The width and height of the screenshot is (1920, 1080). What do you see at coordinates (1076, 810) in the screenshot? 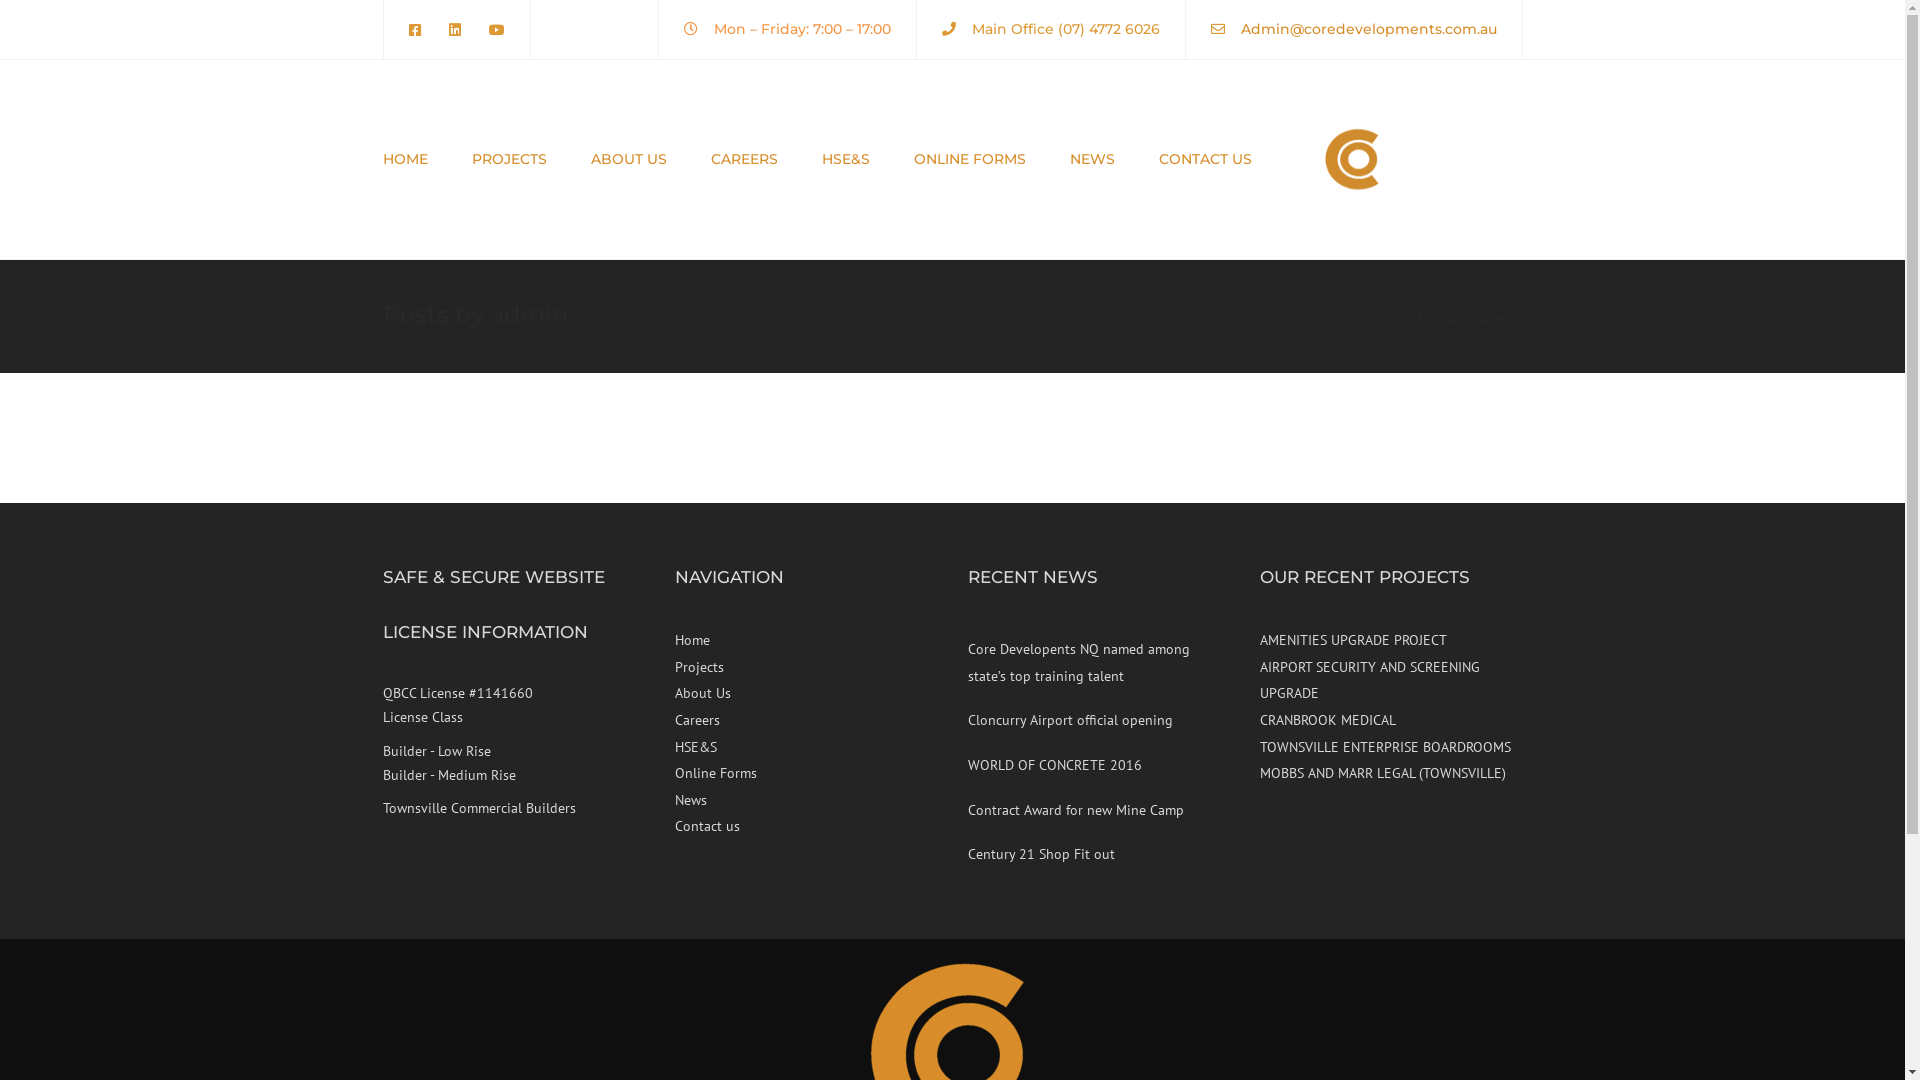
I see `Contract Award for new Mine Camp` at bounding box center [1076, 810].